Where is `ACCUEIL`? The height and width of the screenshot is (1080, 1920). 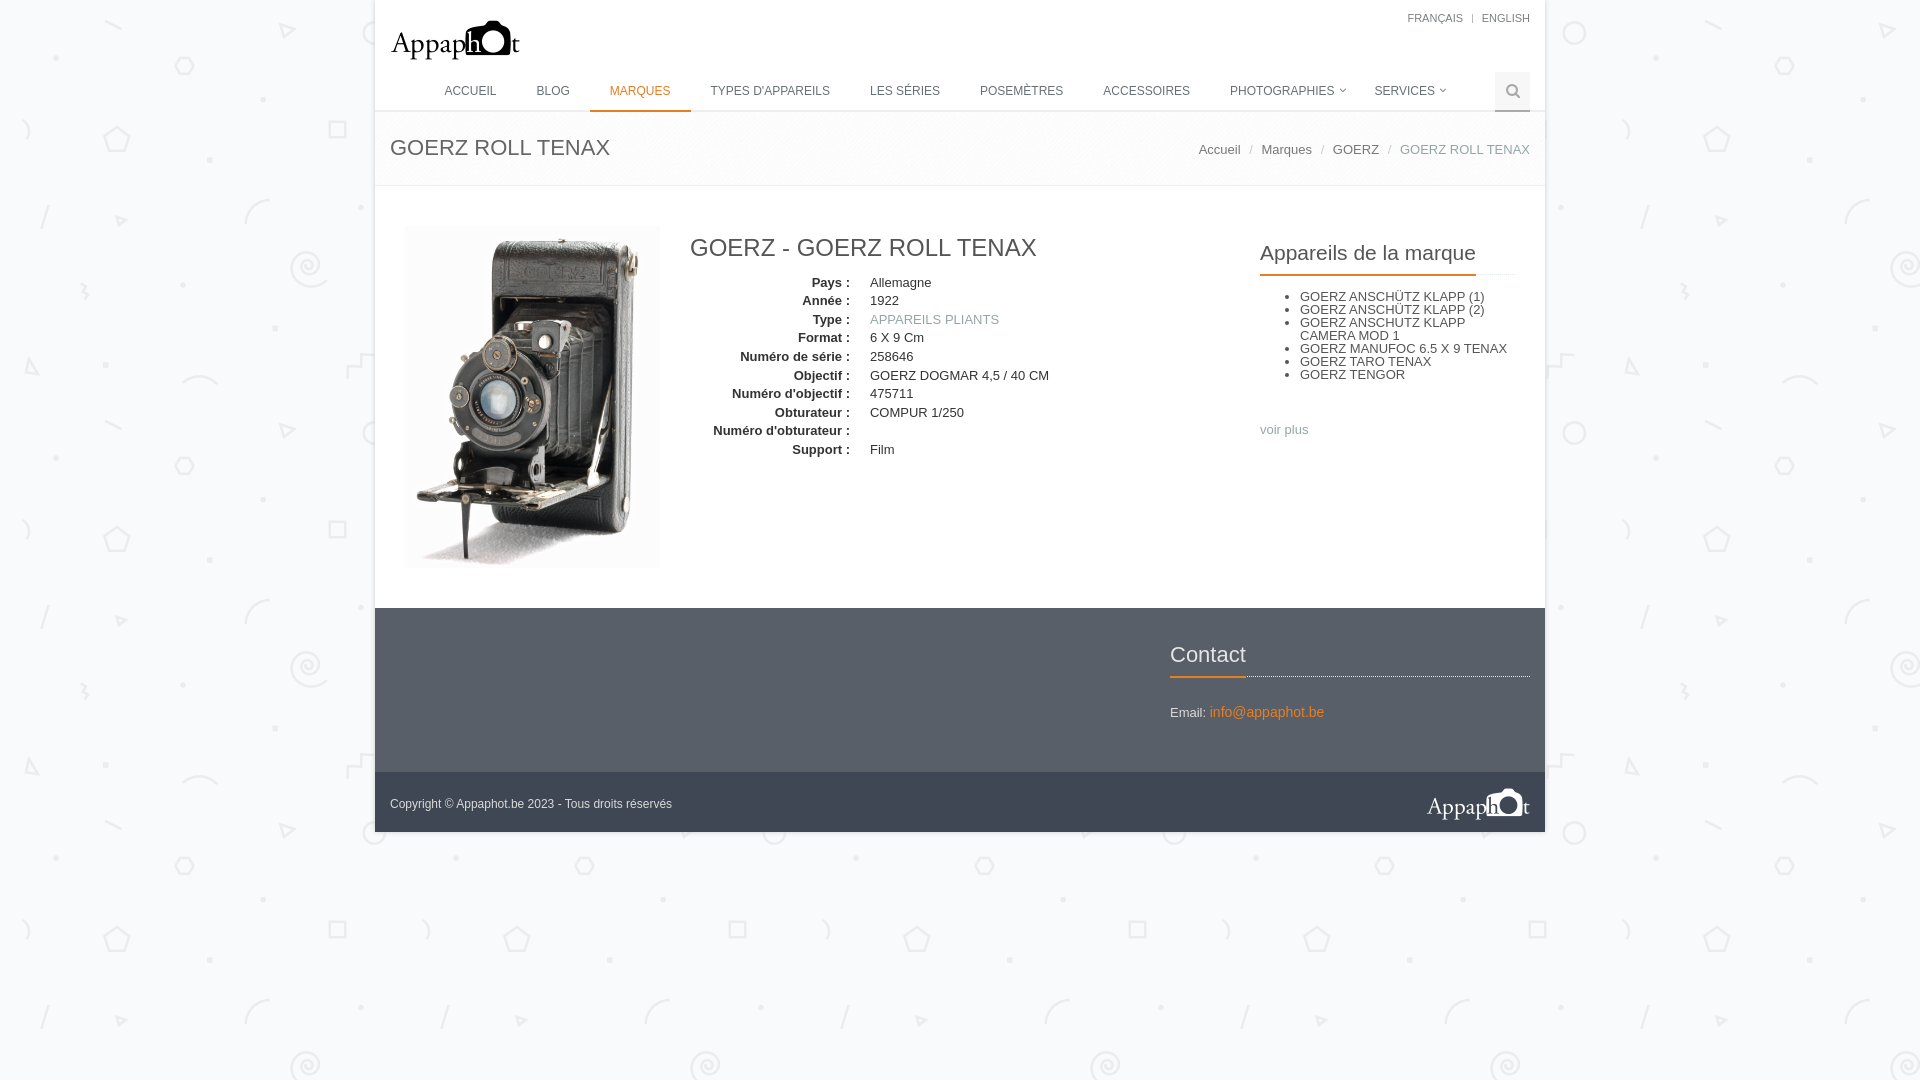 ACCUEIL is located at coordinates (470, 92).